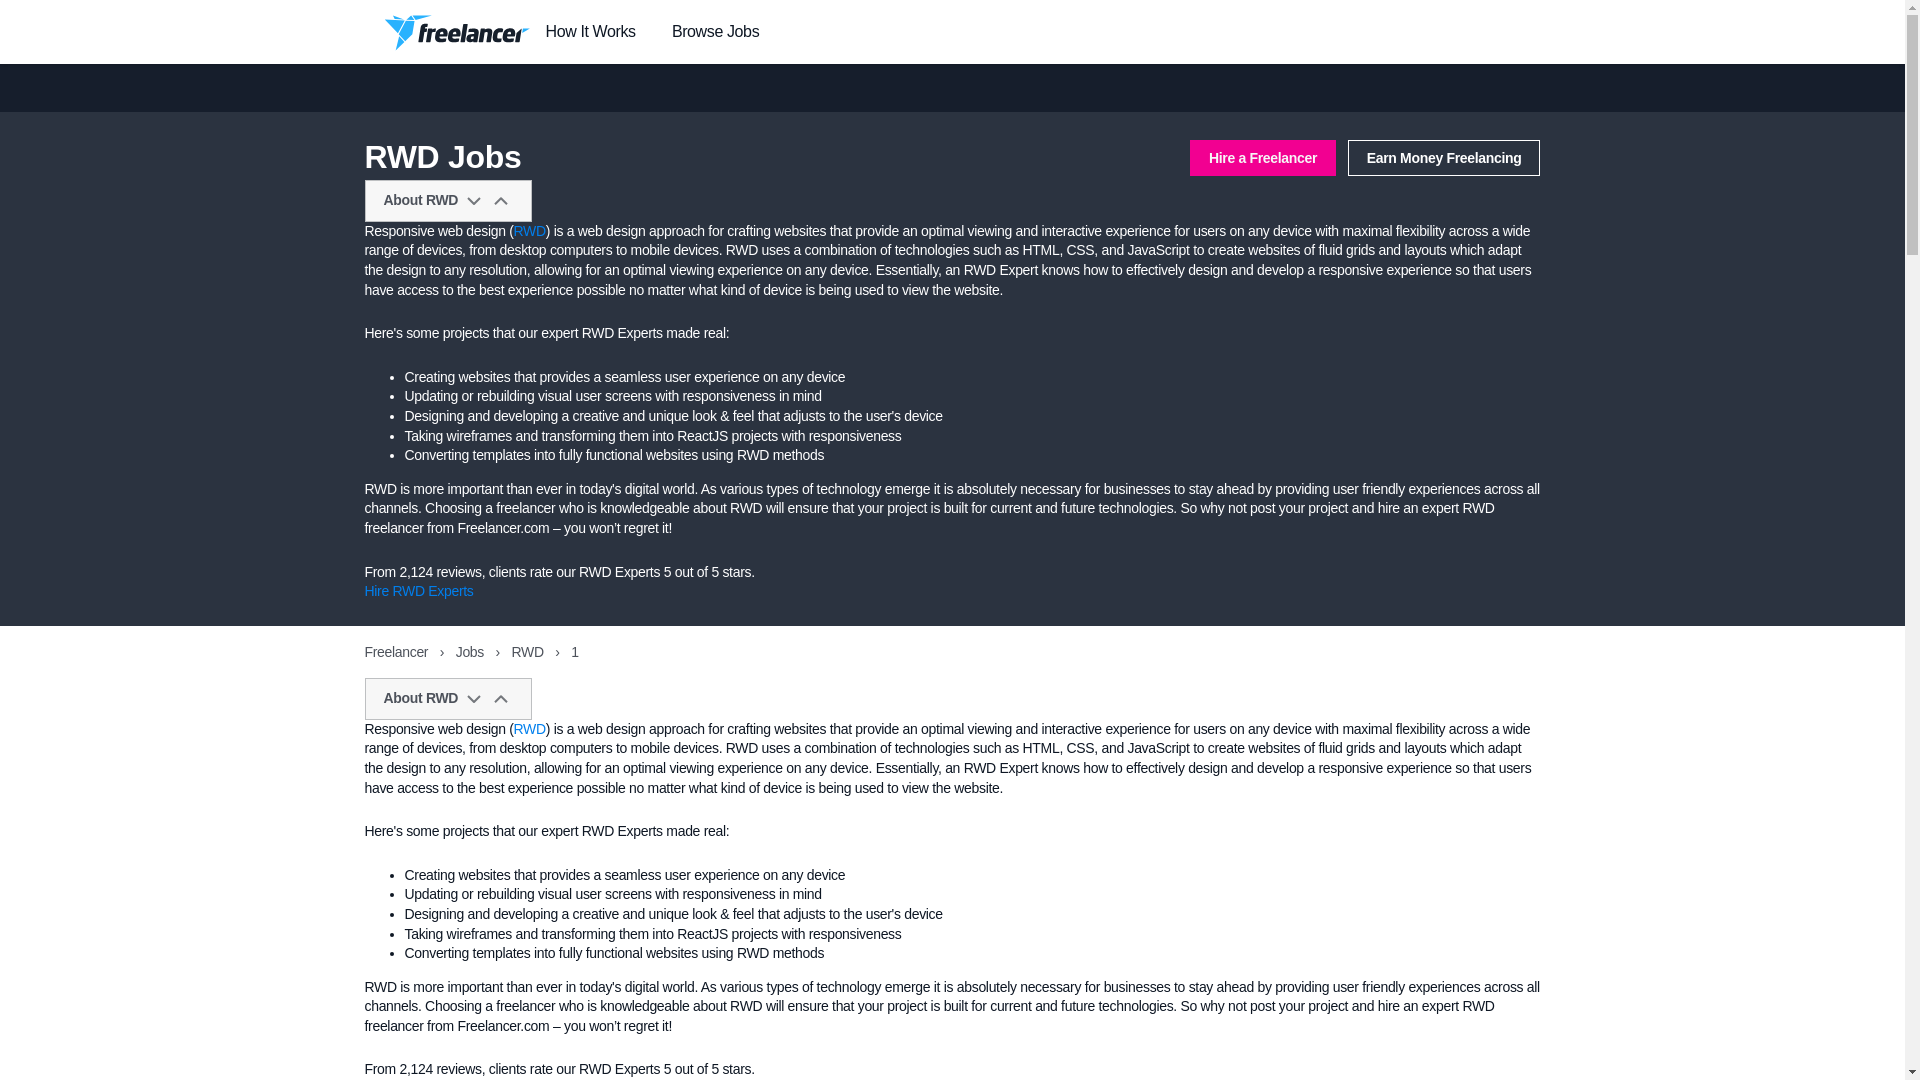 The height and width of the screenshot is (1080, 1920). I want to click on RWD, so click(530, 651).